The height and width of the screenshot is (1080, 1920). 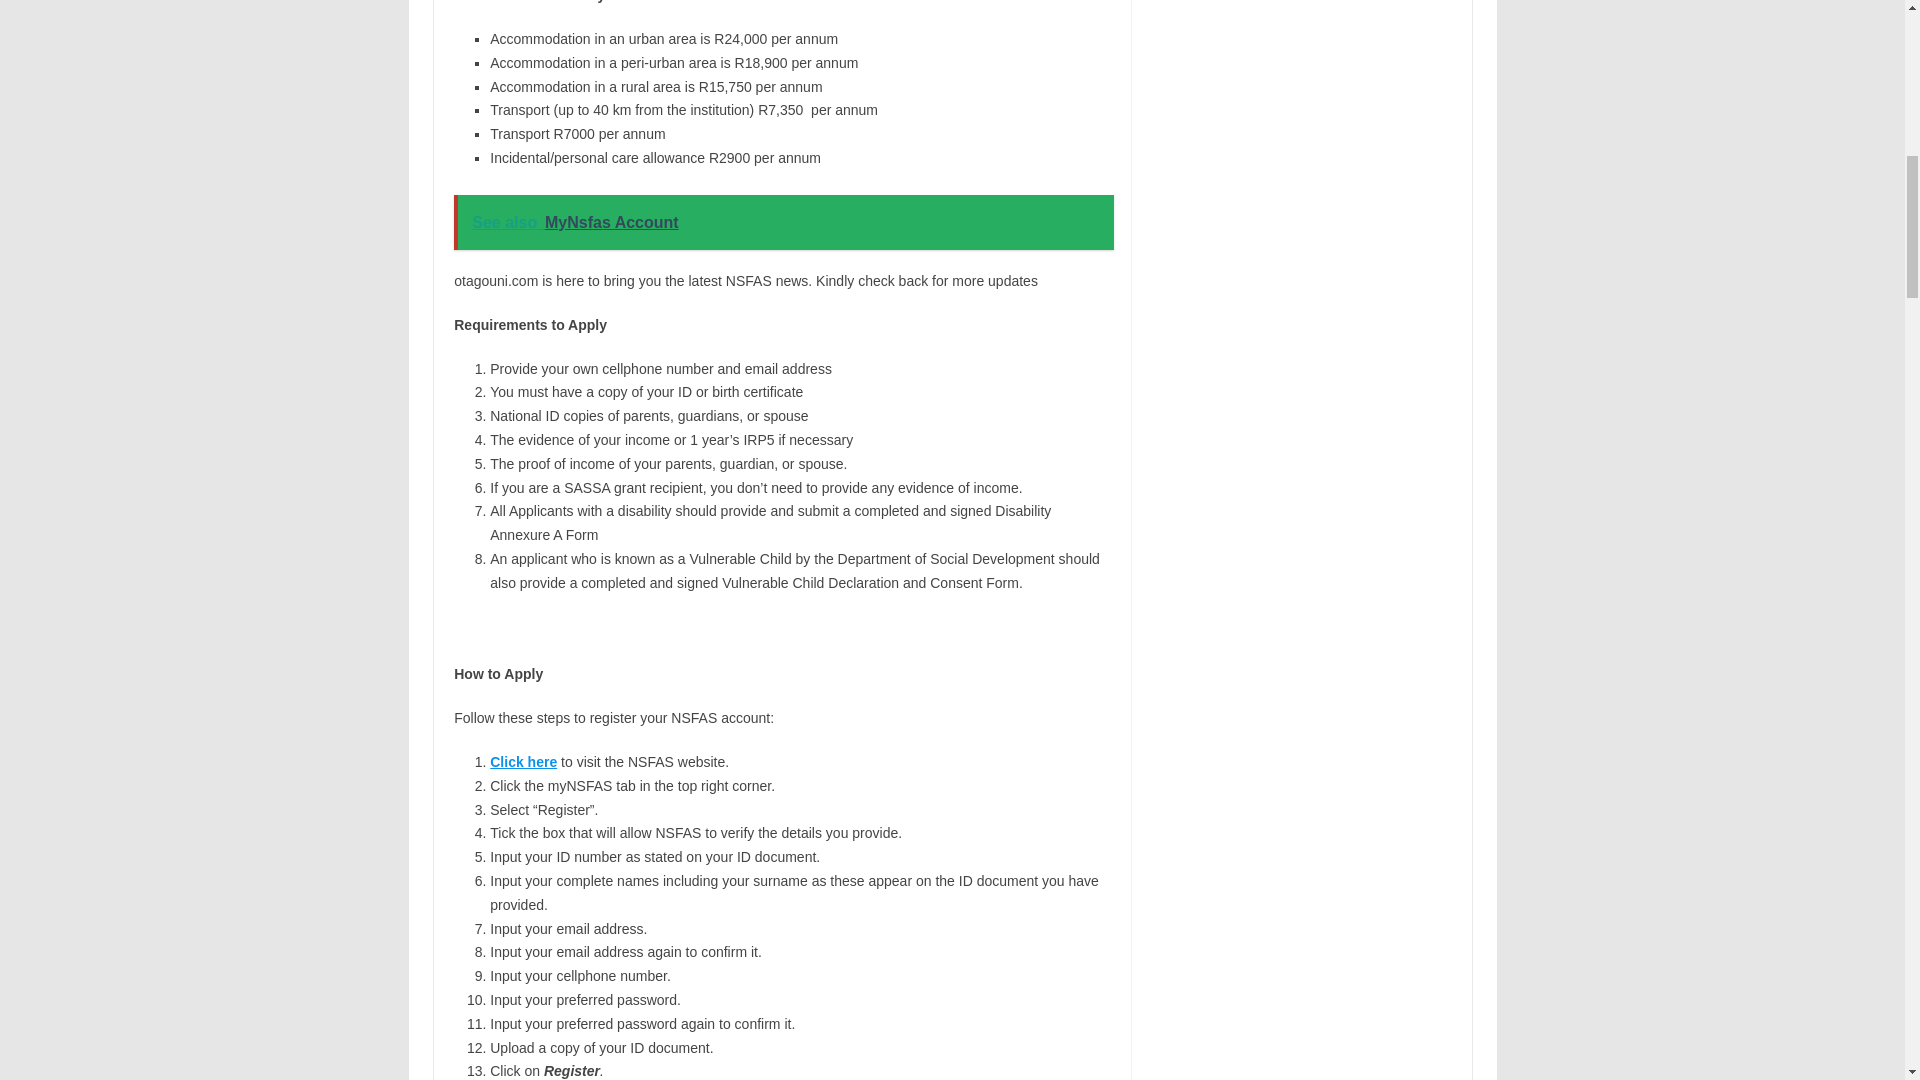 What do you see at coordinates (522, 762) in the screenshot?
I see `Click here` at bounding box center [522, 762].